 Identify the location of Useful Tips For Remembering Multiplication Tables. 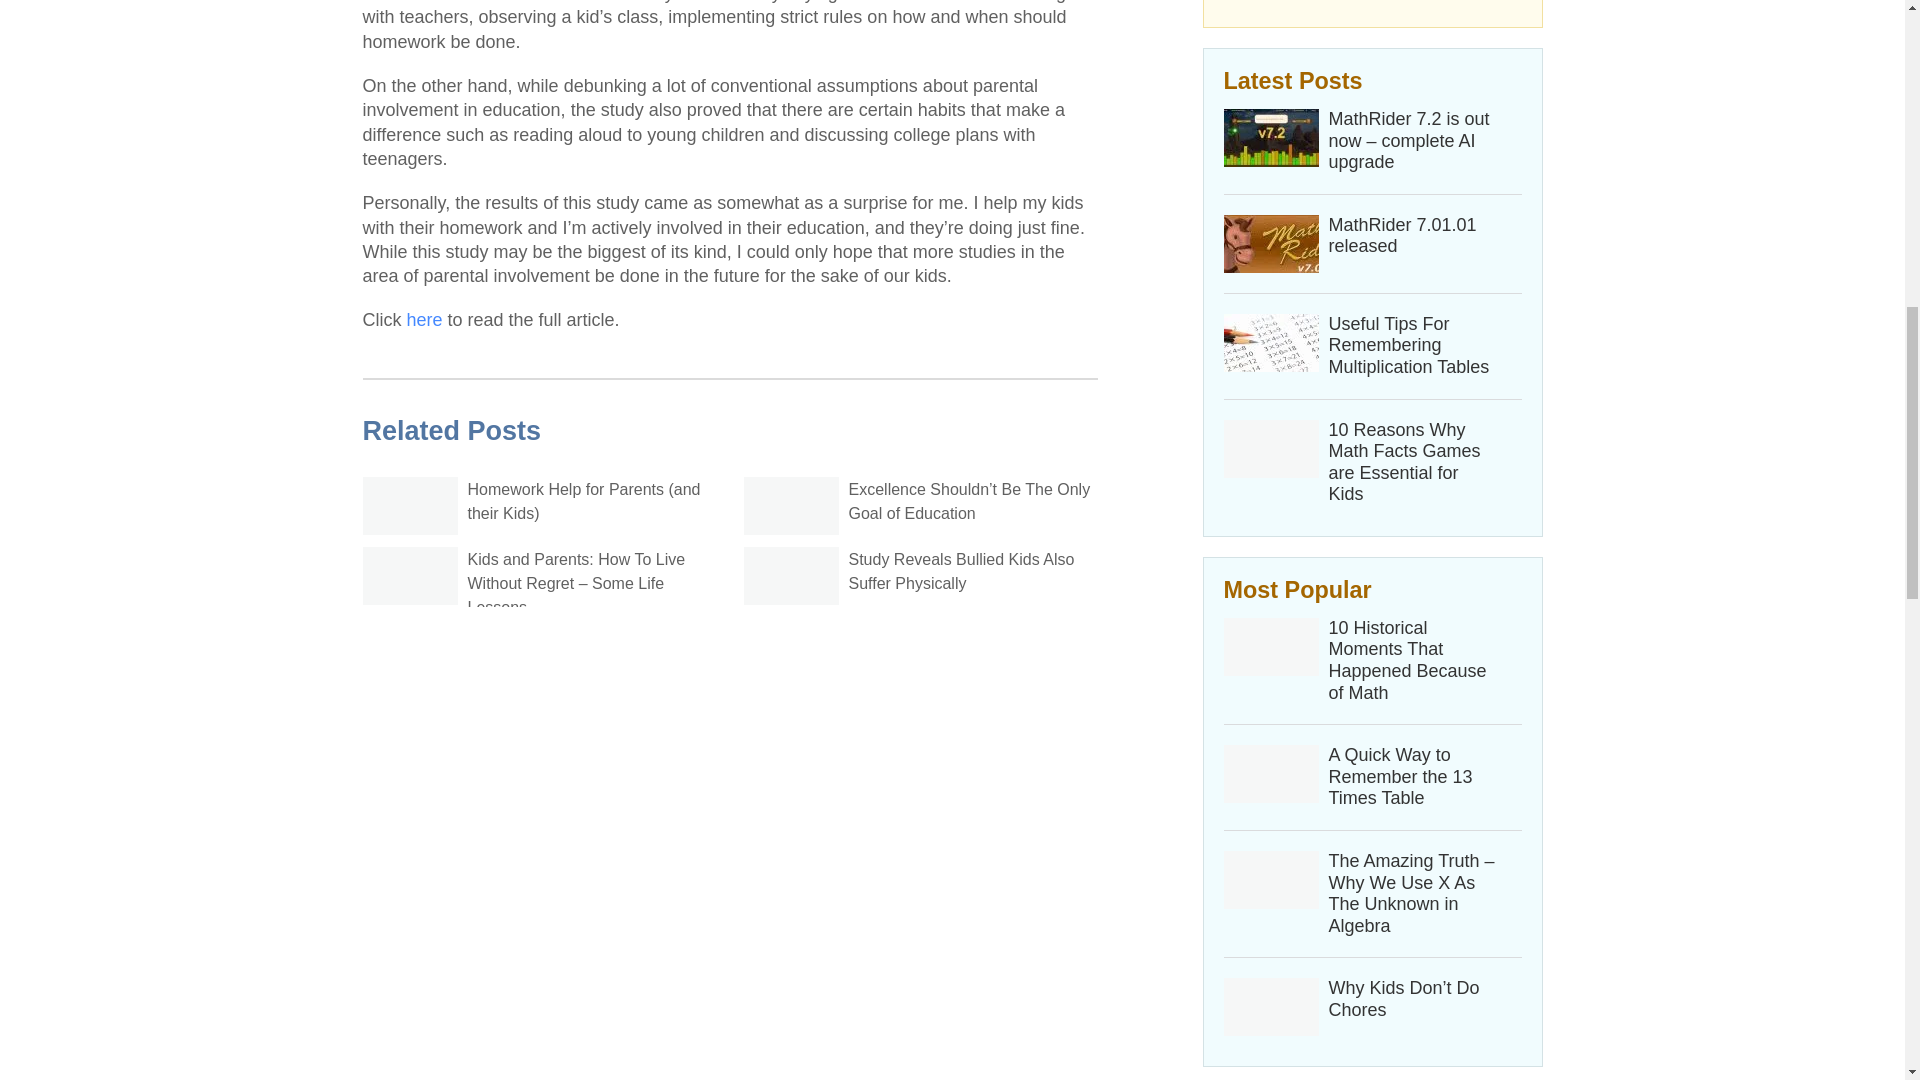
(1412, 346).